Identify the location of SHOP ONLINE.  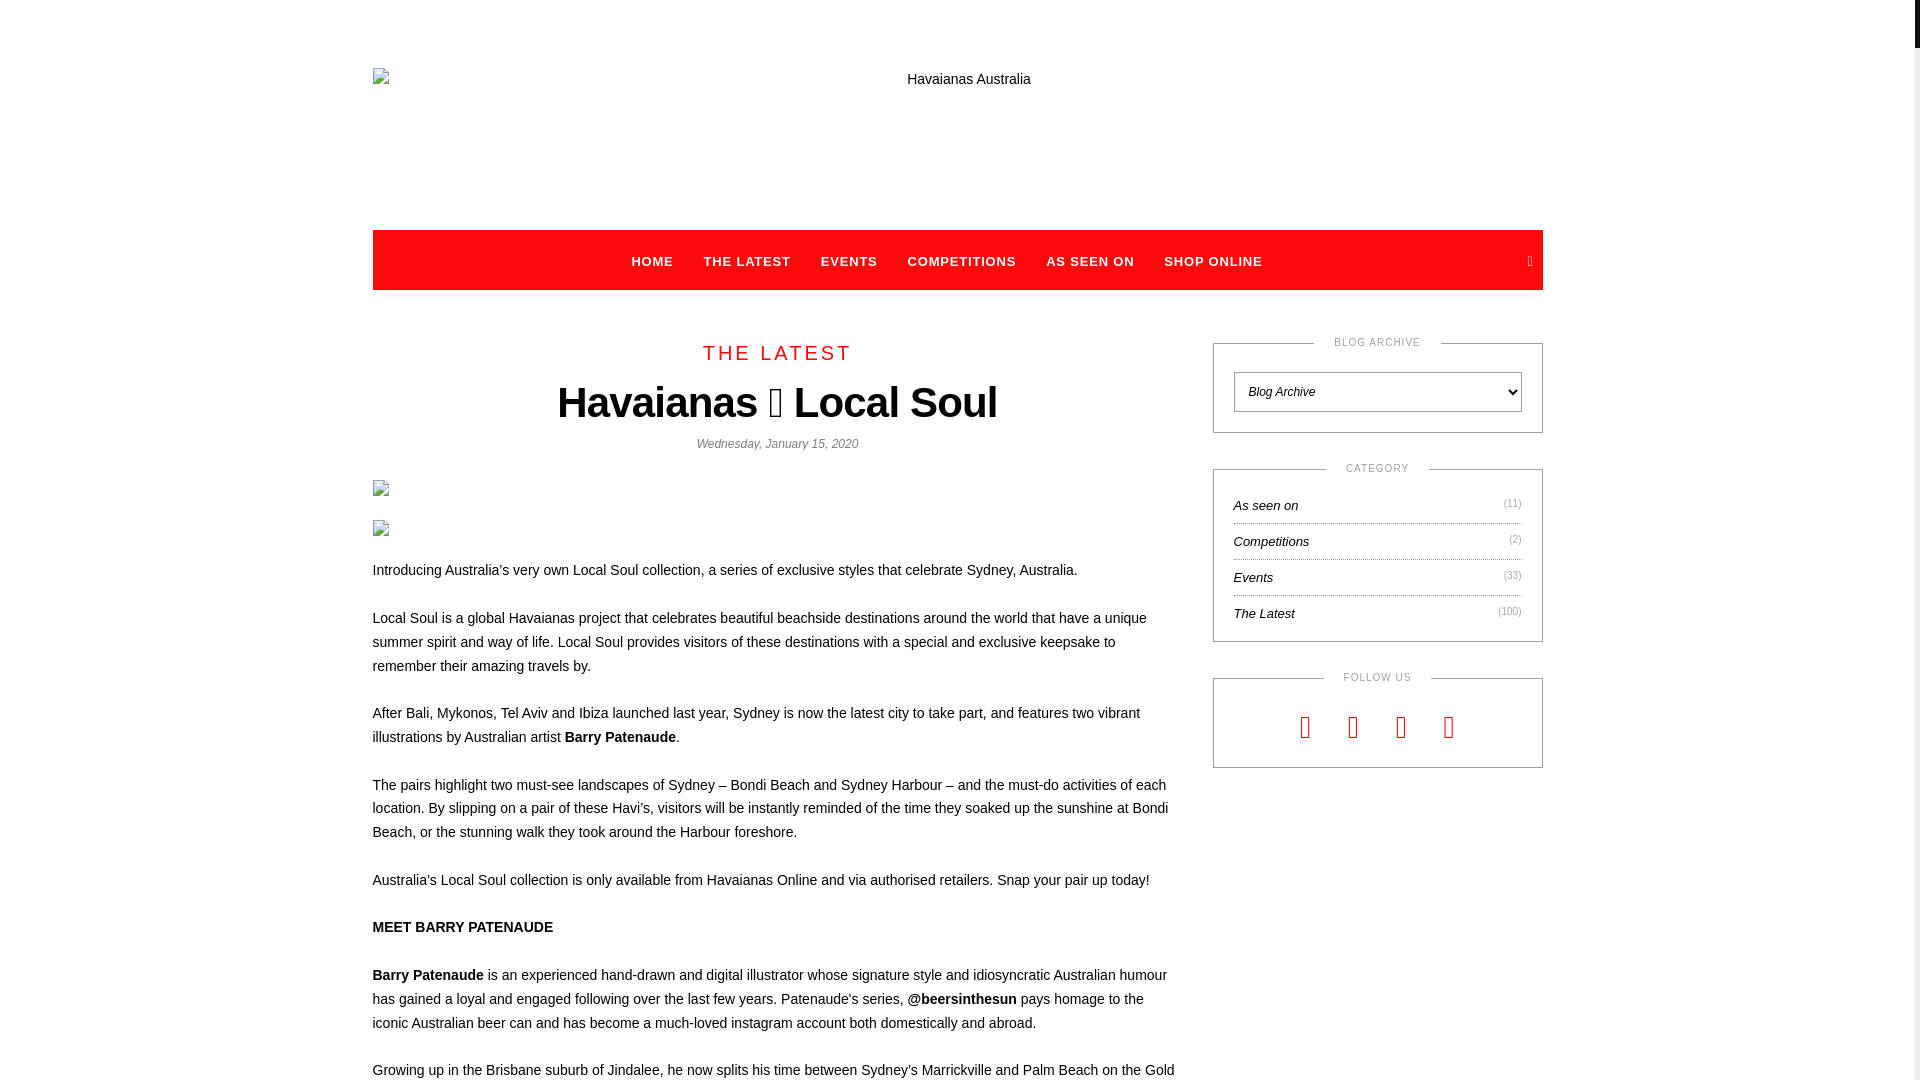
(1213, 262).